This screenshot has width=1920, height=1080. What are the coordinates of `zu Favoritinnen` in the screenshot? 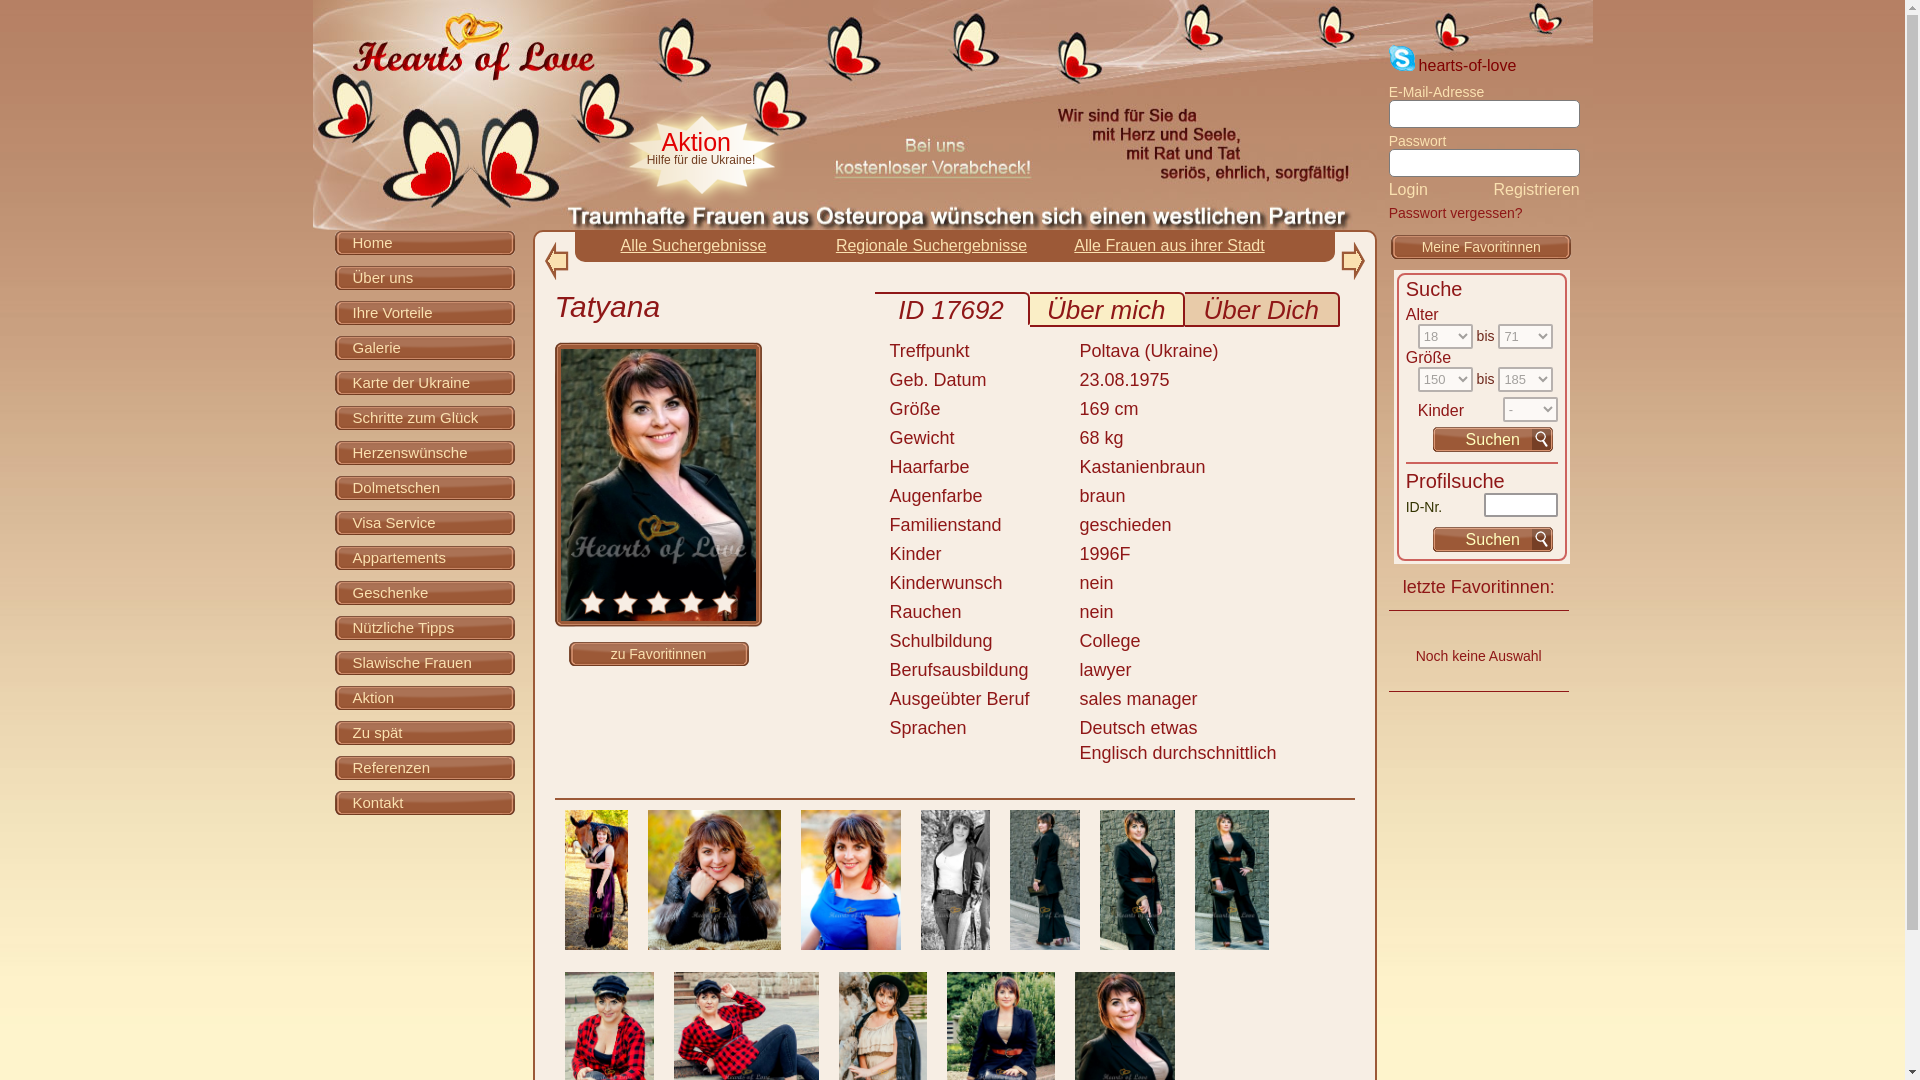 It's located at (658, 654).